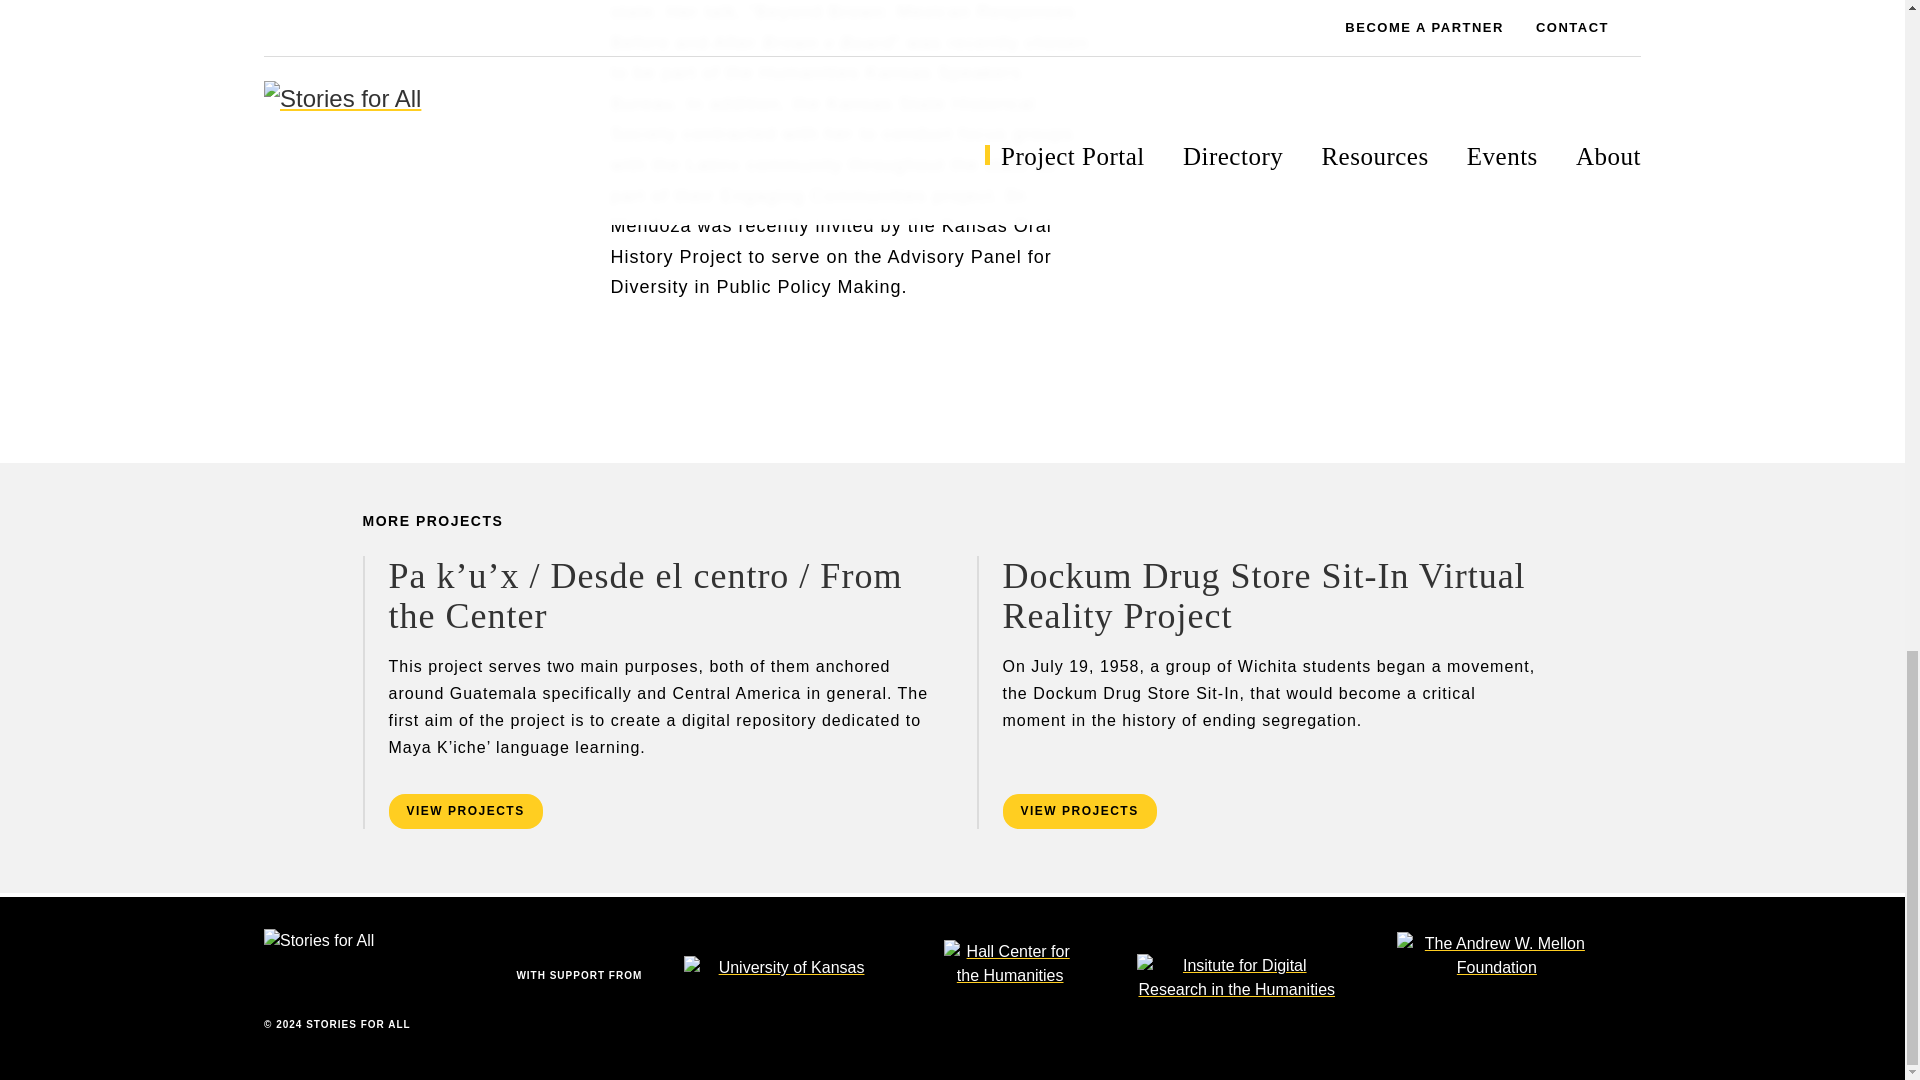 The height and width of the screenshot is (1080, 1920). I want to click on Dockum Drug Store Sit-In Virtual Reality Project, so click(1078, 811).